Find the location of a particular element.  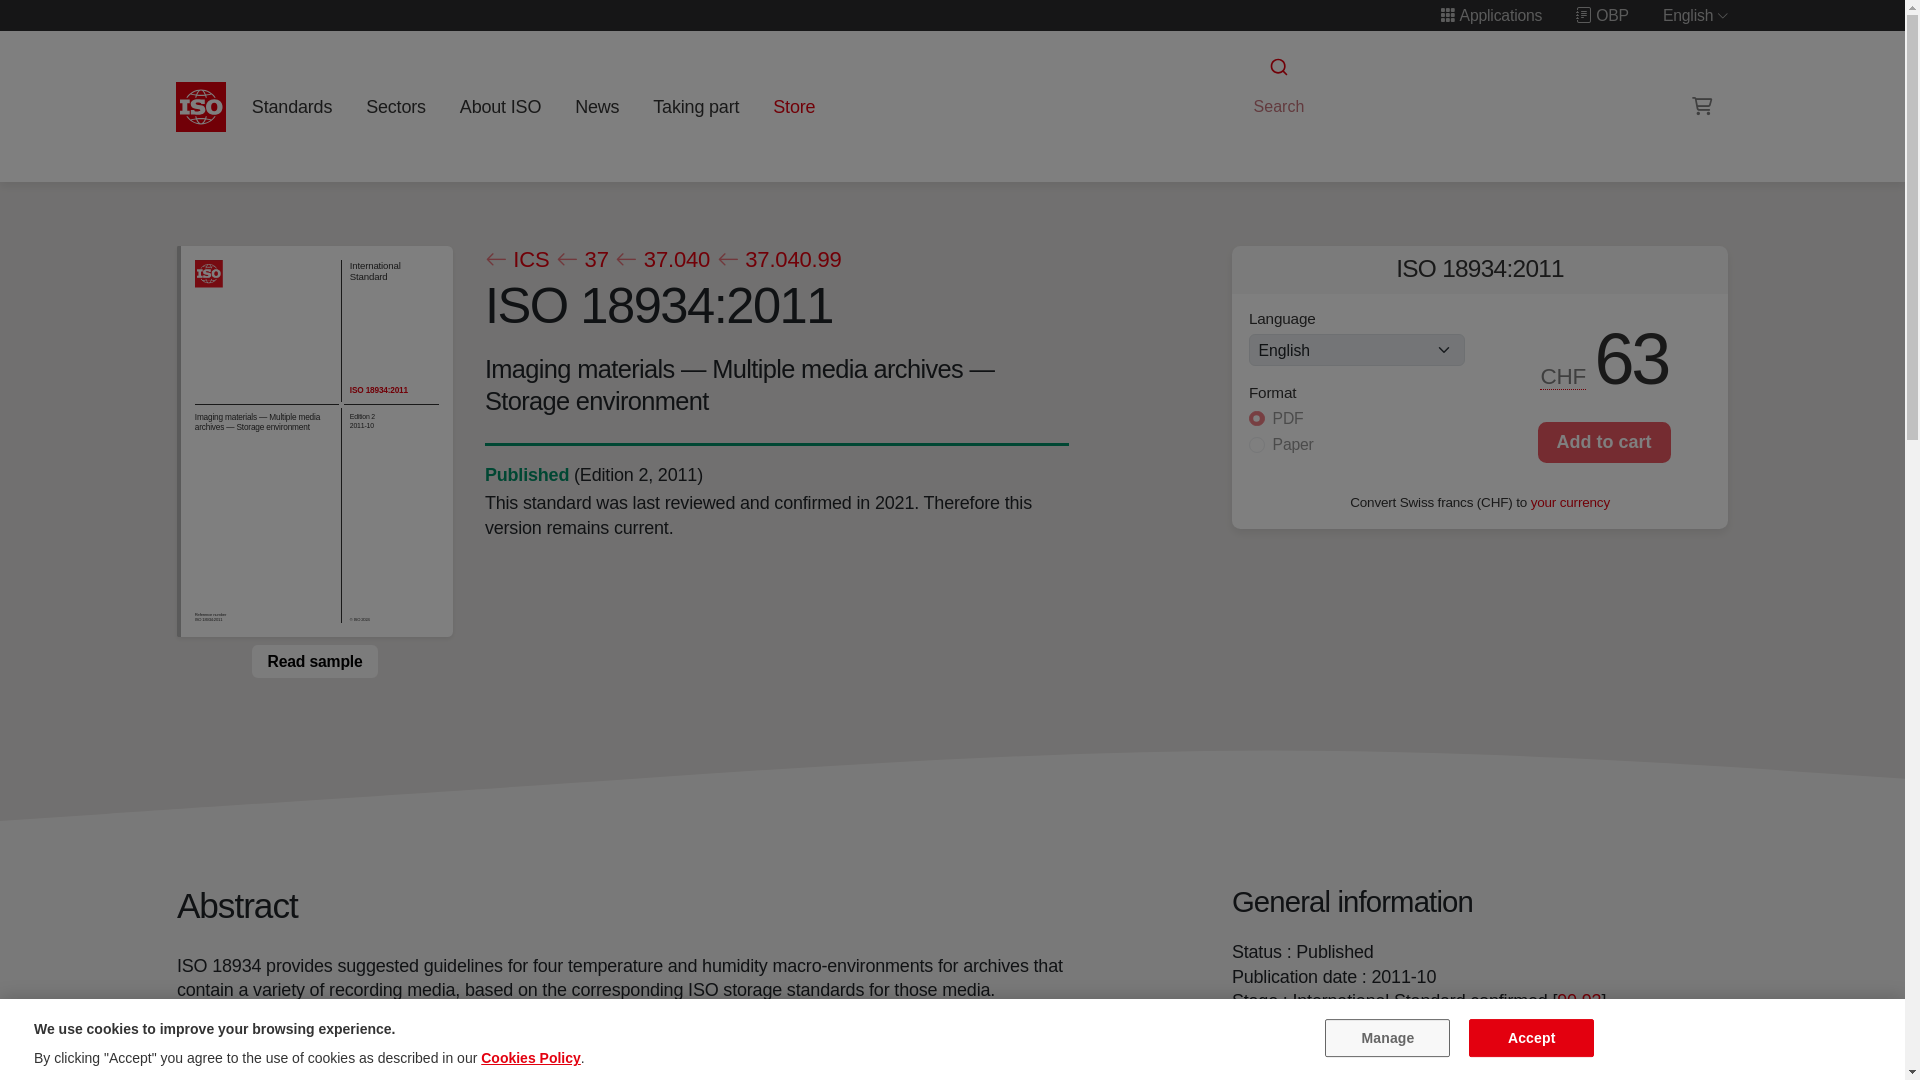

Submit is located at coordinates (1277, 67).